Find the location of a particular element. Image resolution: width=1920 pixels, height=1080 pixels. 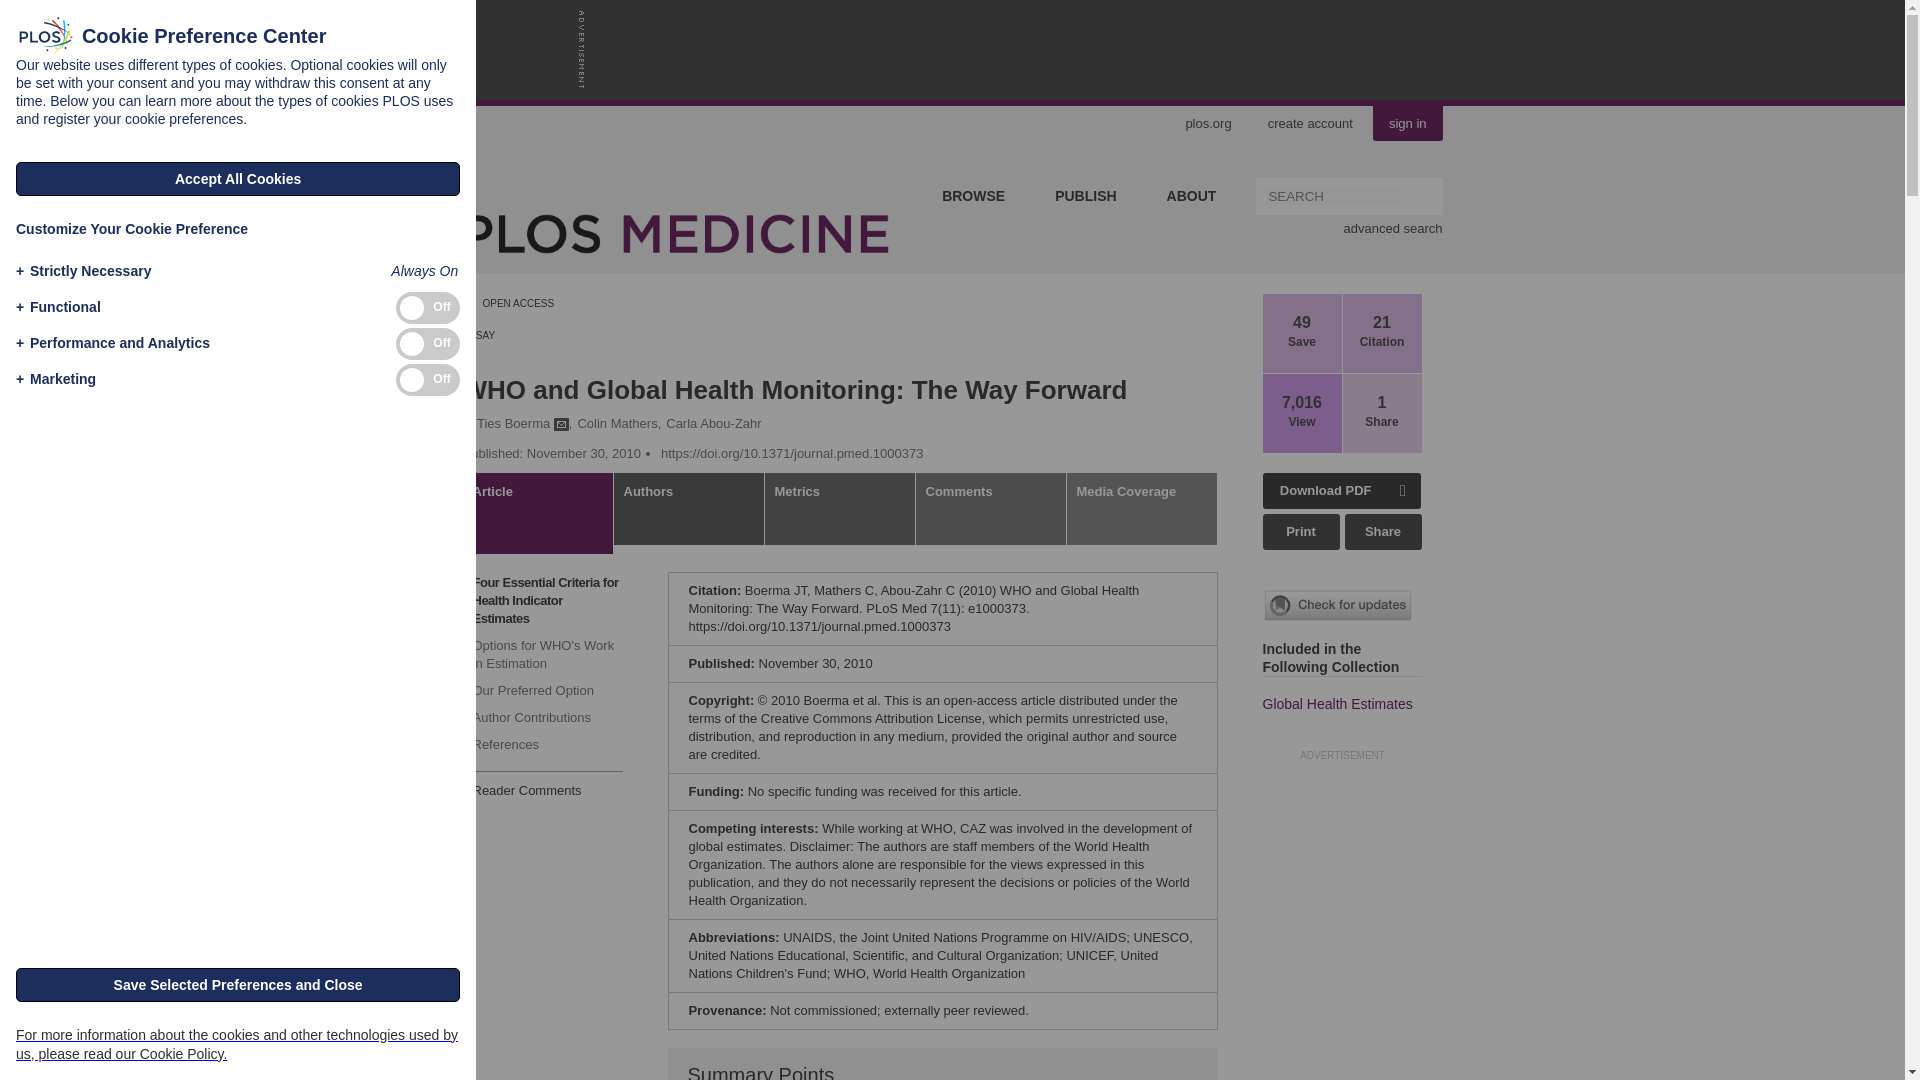

Reader Comments is located at coordinates (522, 790).